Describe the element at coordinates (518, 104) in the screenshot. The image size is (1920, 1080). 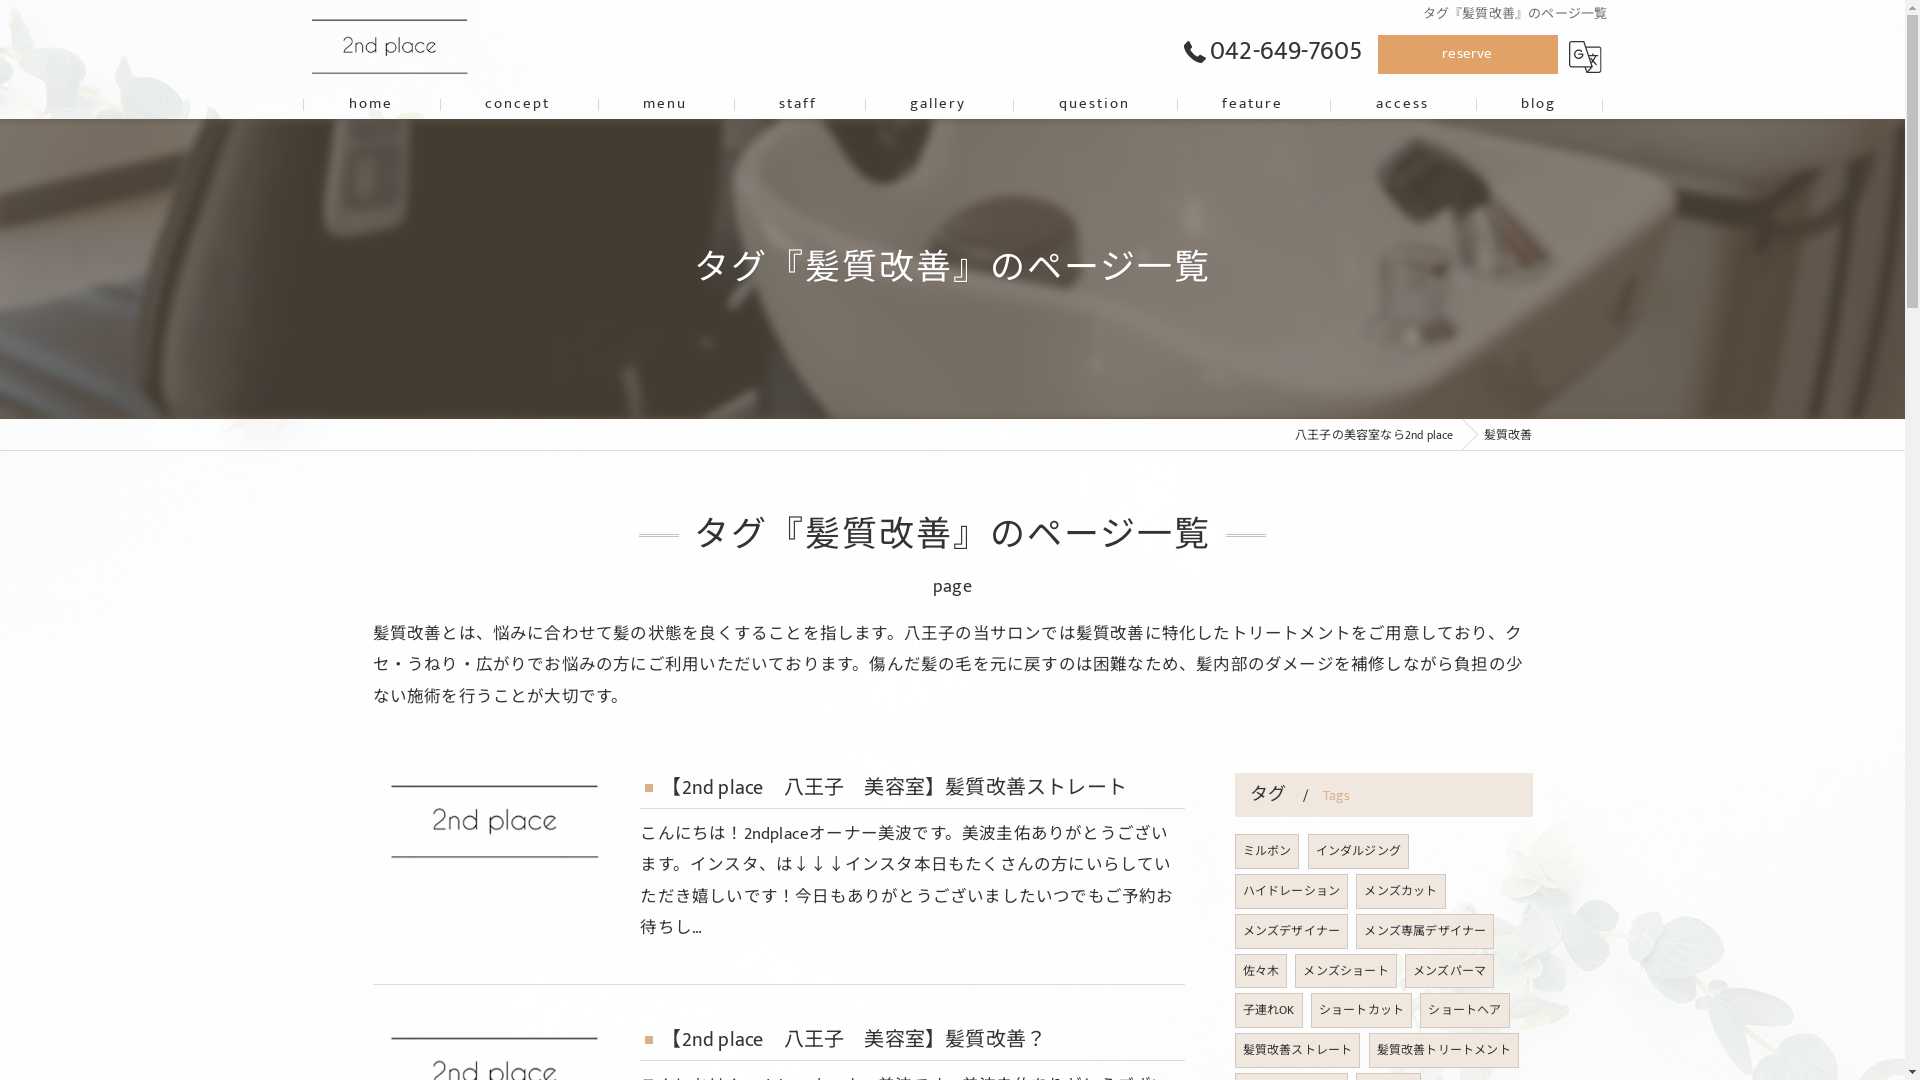
I see `concept` at that location.